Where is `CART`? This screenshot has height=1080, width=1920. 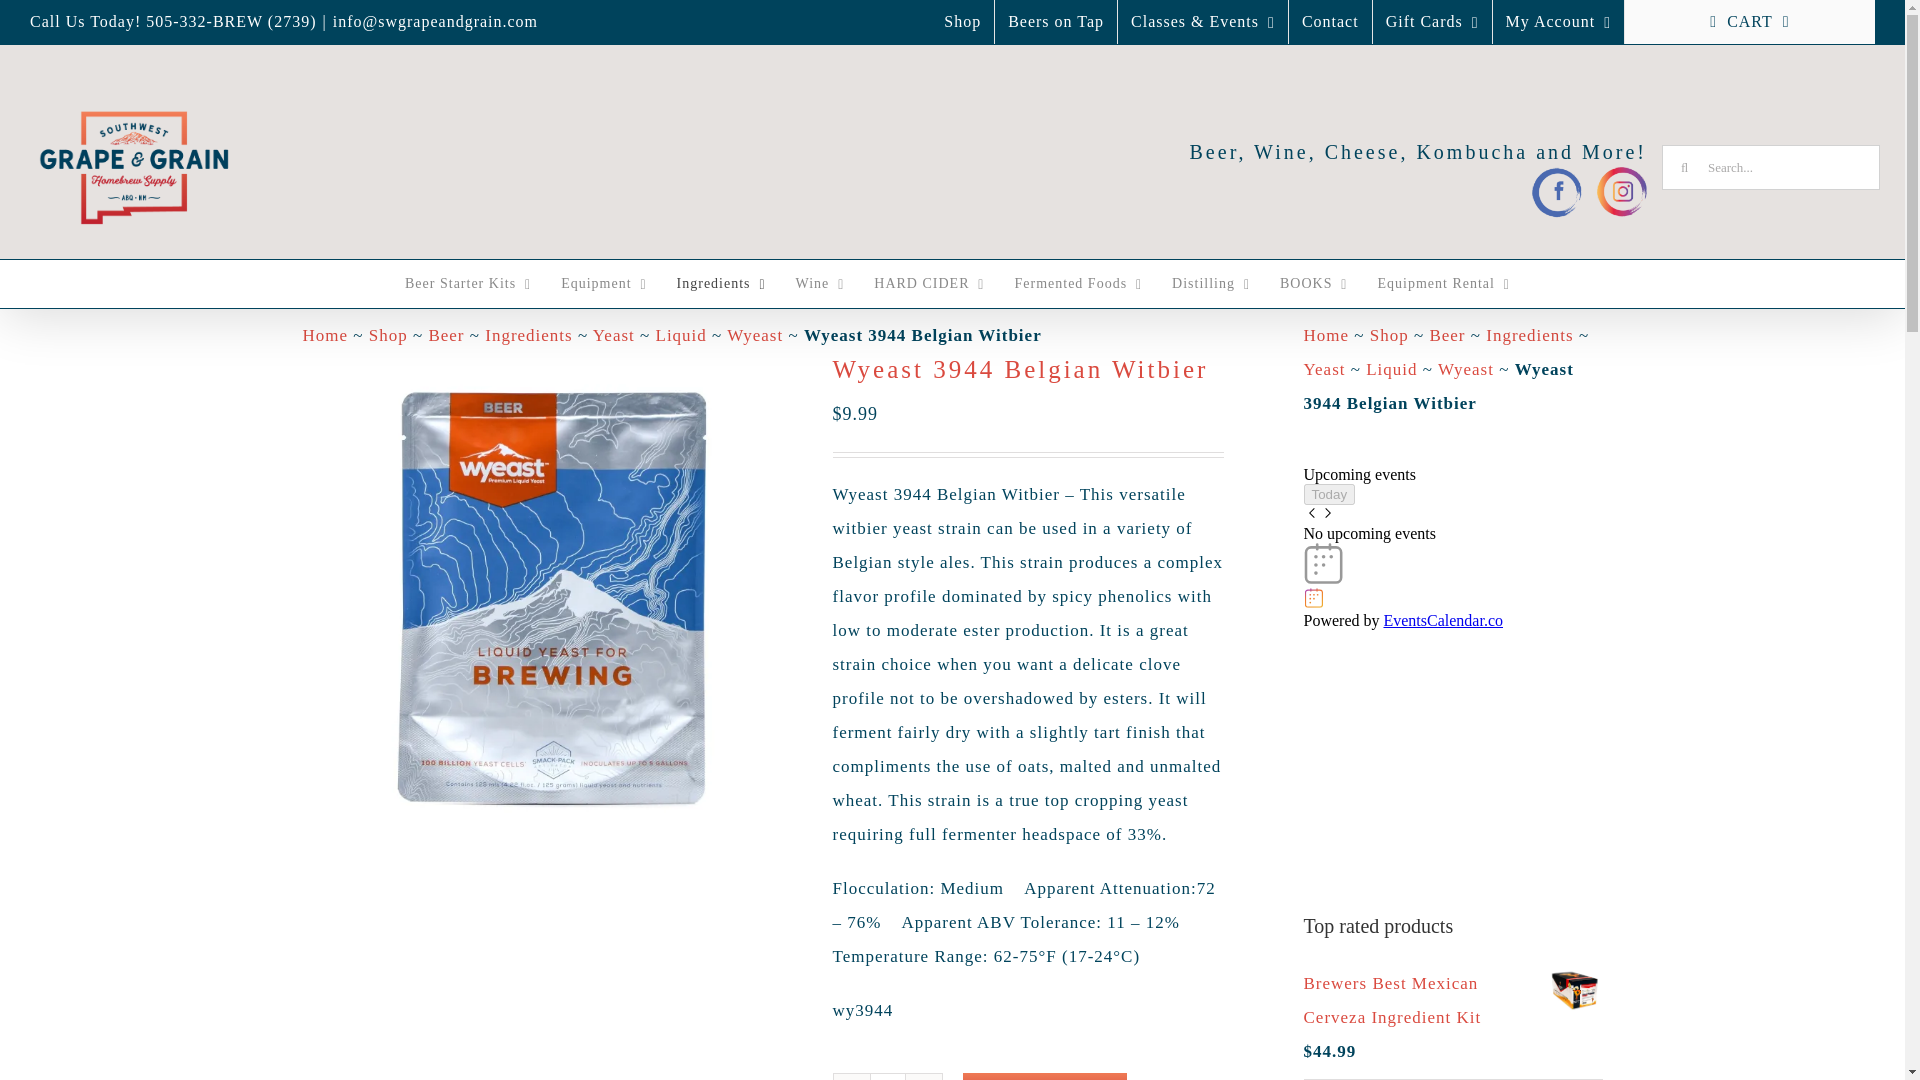 CART is located at coordinates (1750, 22).